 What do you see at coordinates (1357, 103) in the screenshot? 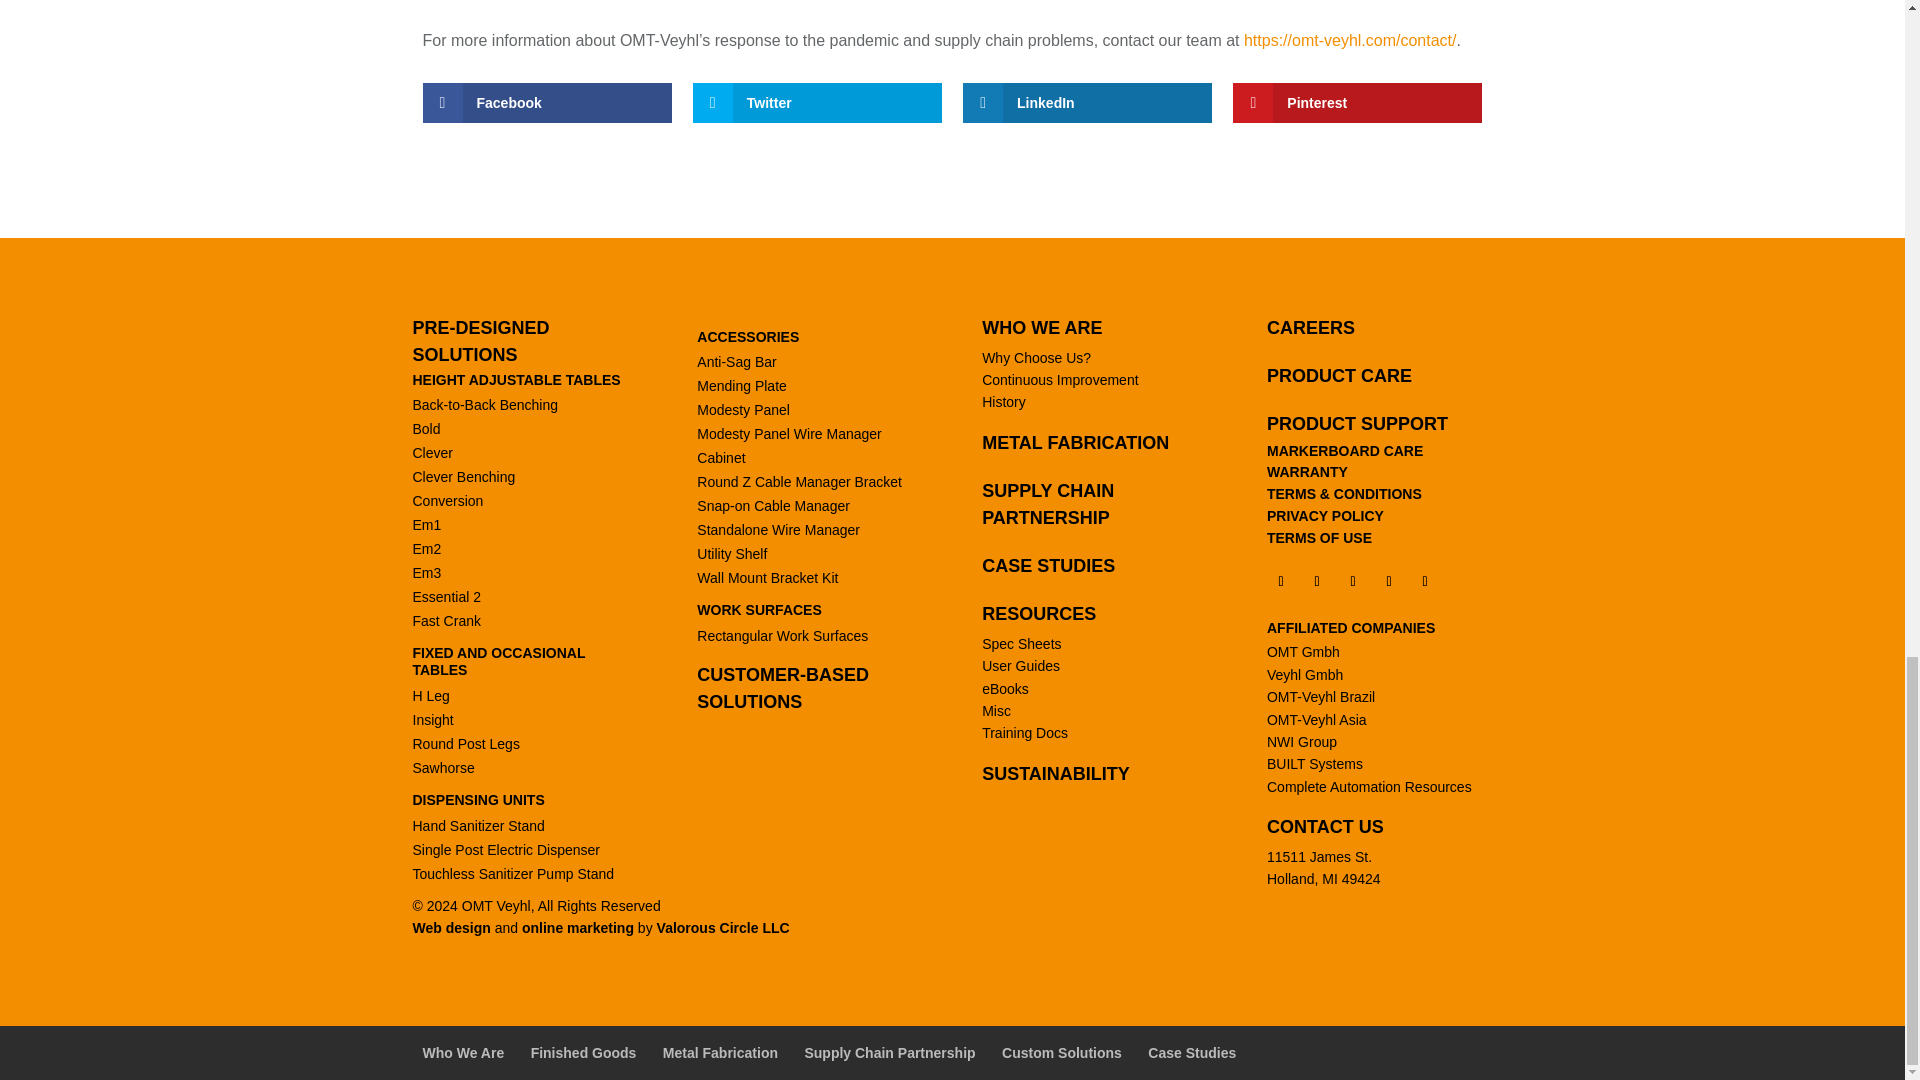
I see `Pinterest` at bounding box center [1357, 103].